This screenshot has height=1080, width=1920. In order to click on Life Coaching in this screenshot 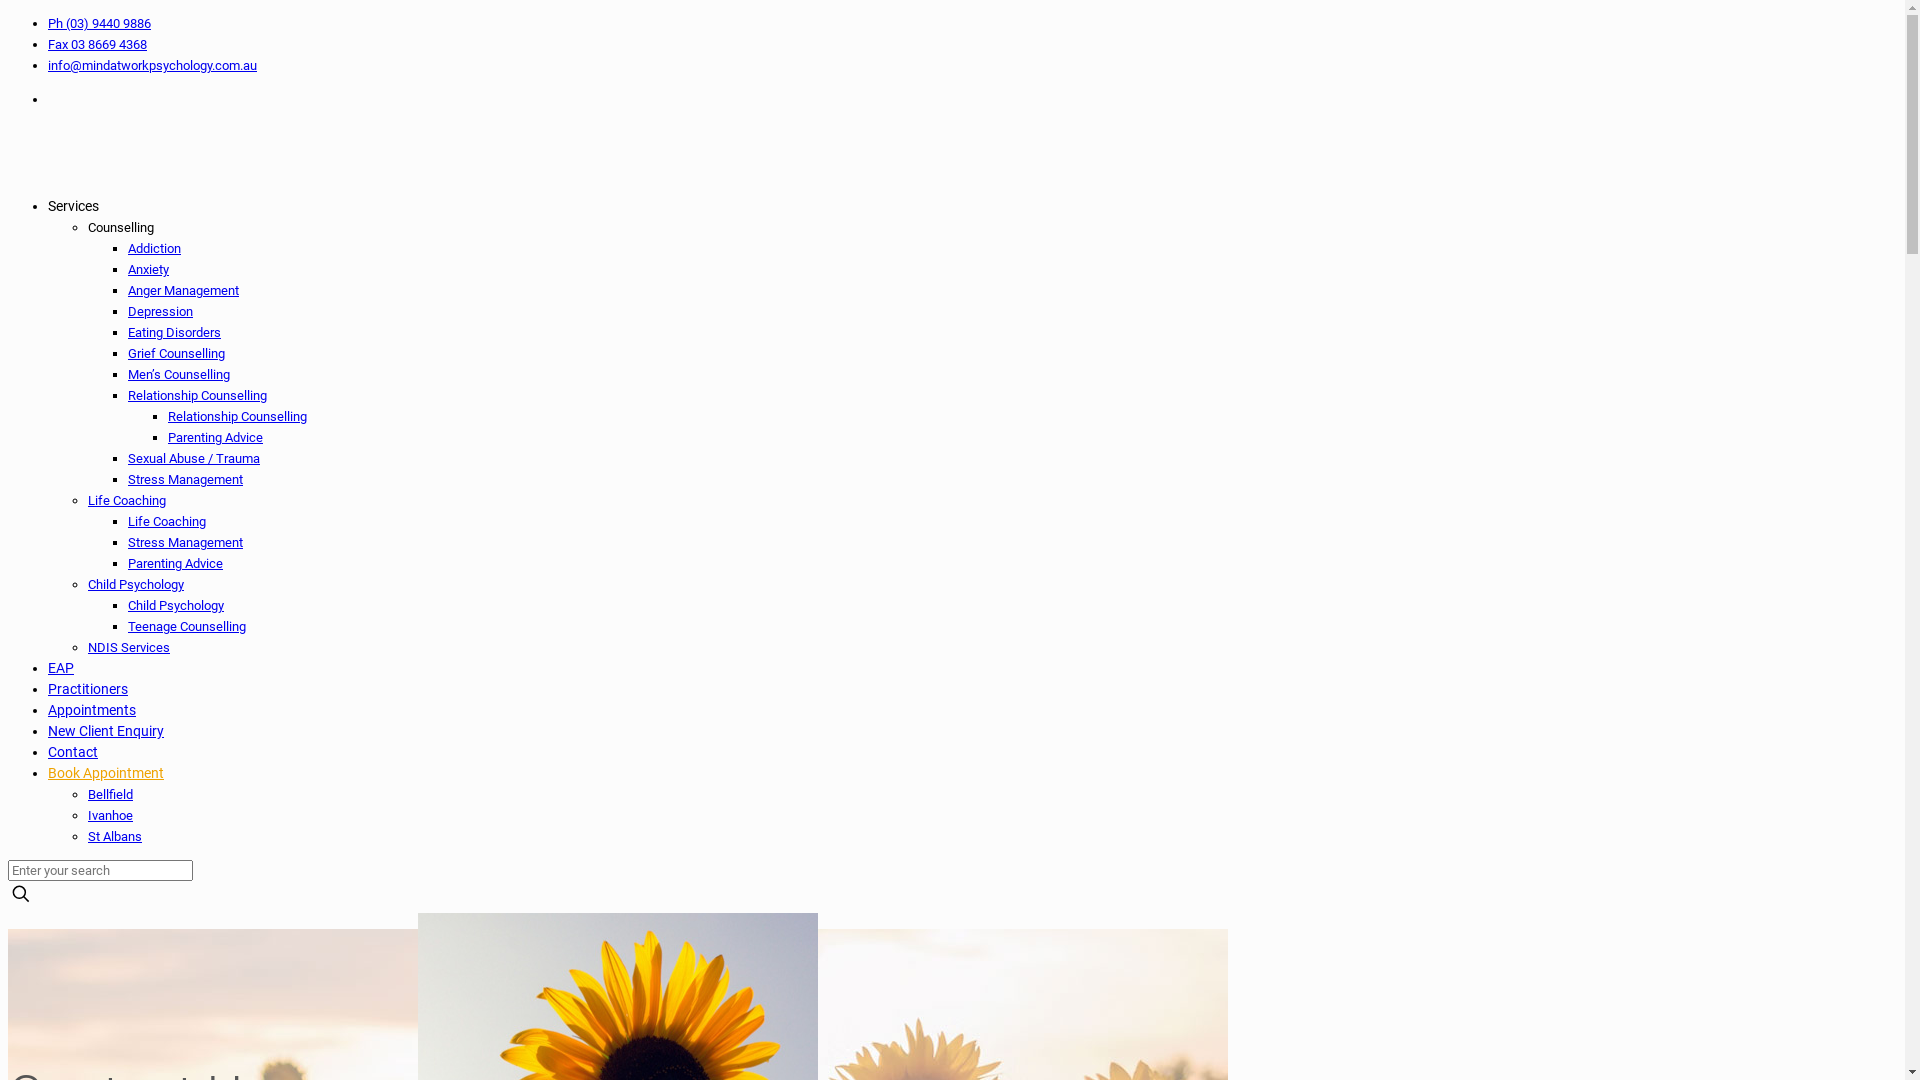, I will do `click(127, 500)`.